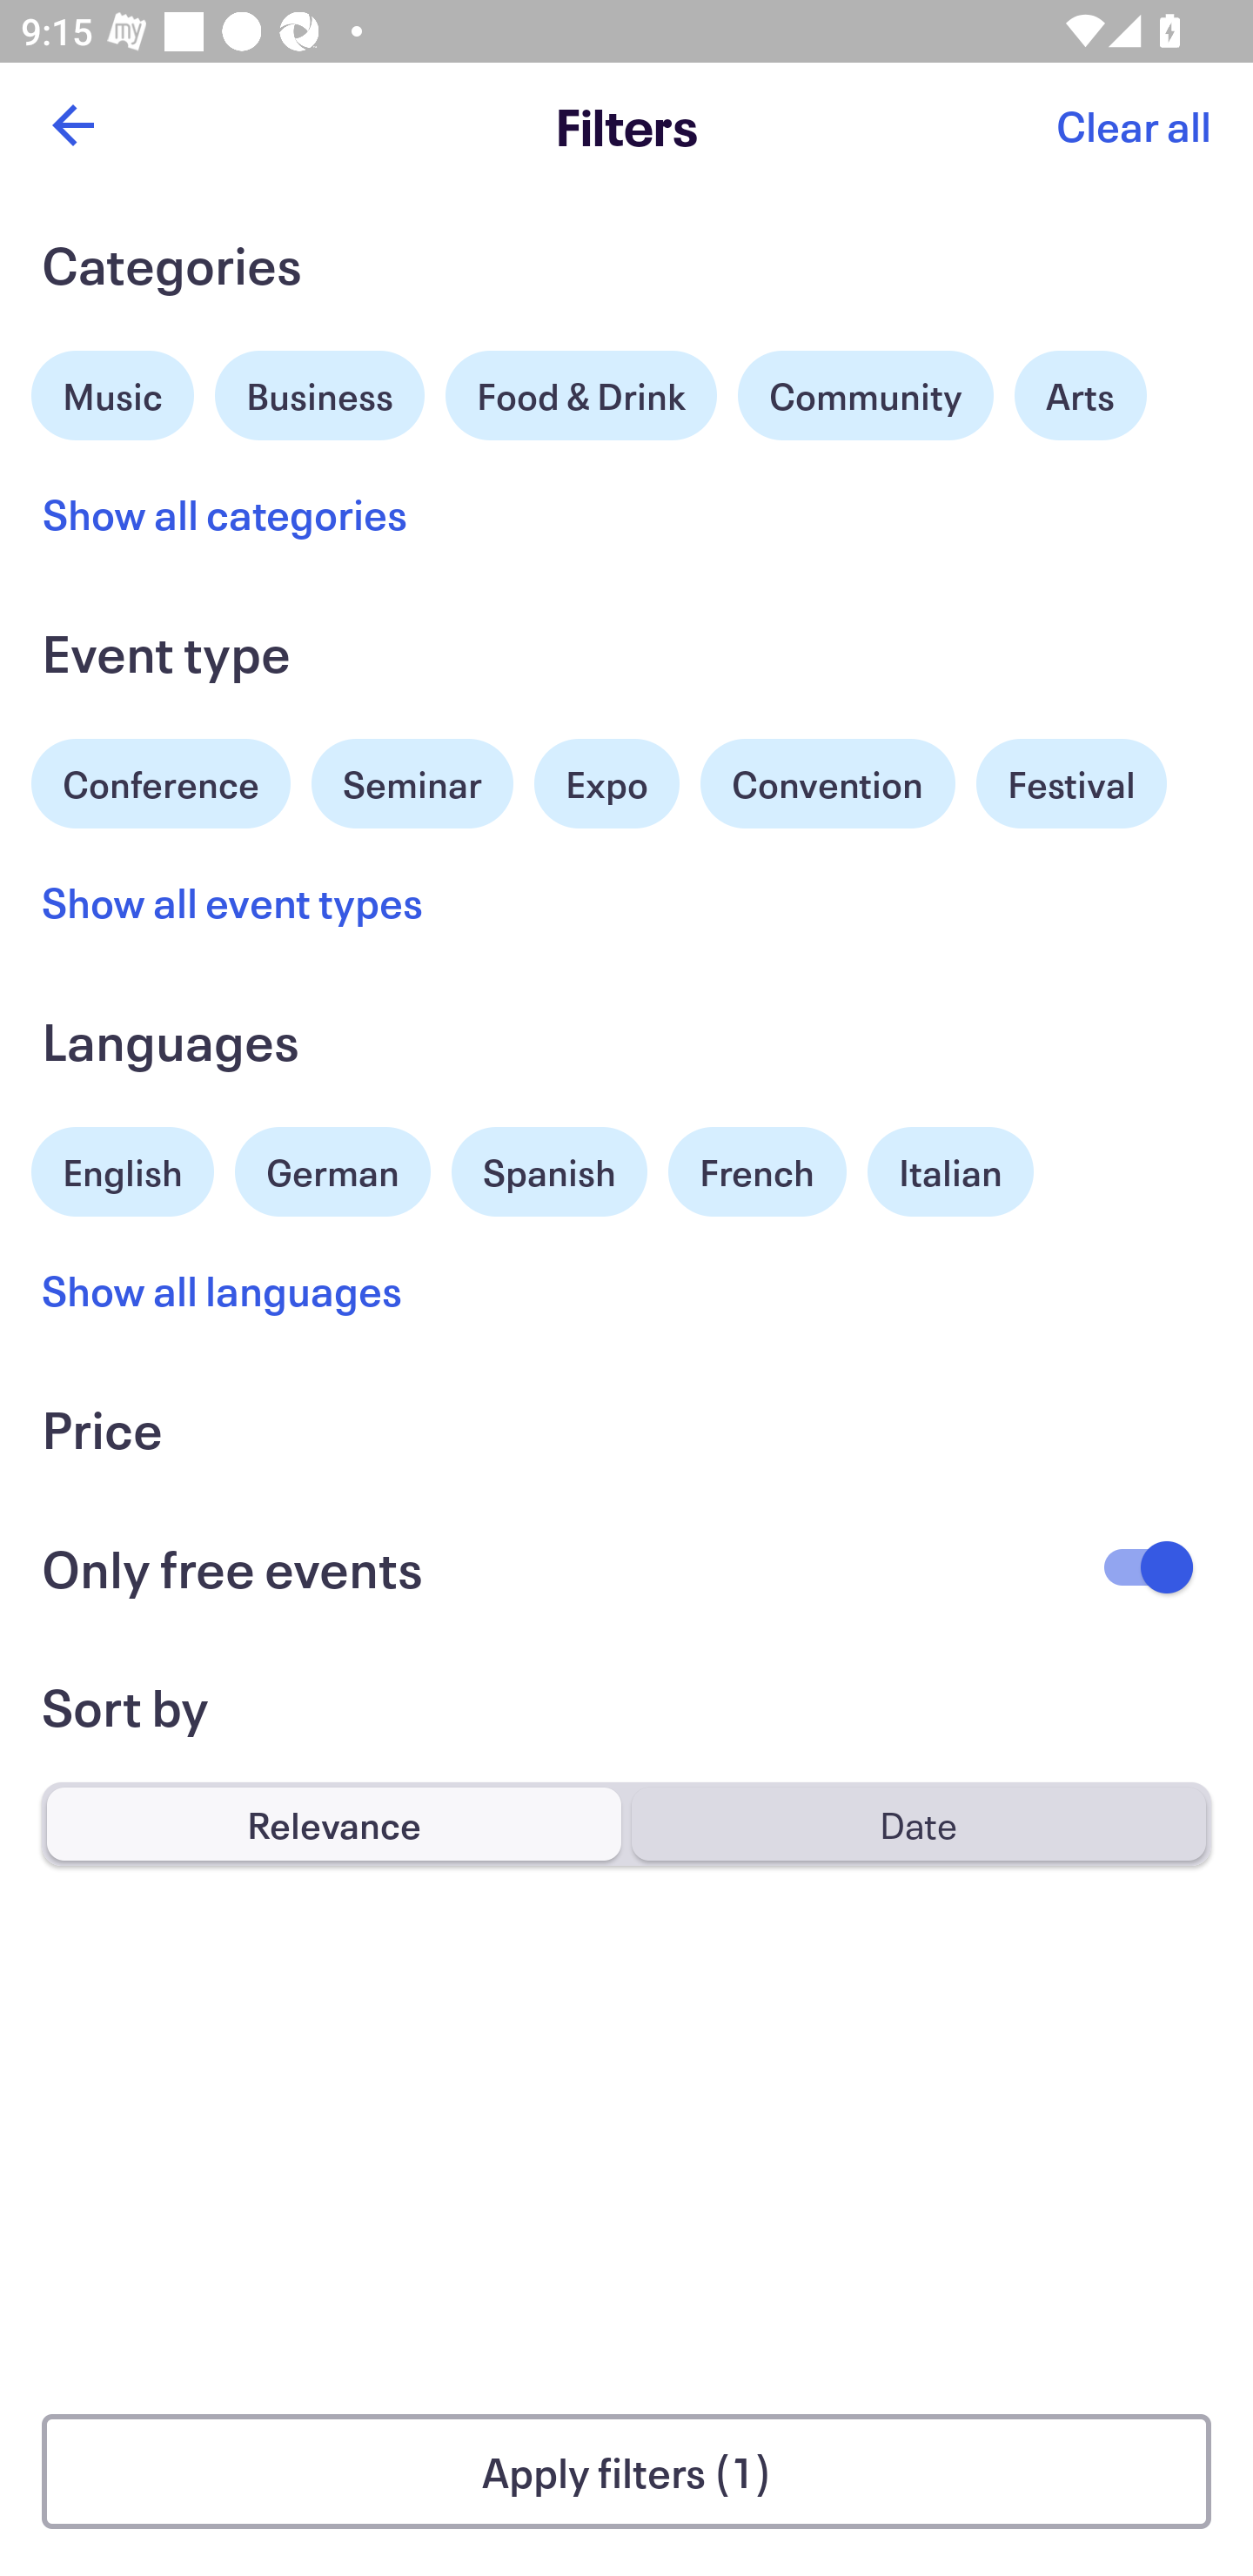  I want to click on Convention, so click(827, 783).